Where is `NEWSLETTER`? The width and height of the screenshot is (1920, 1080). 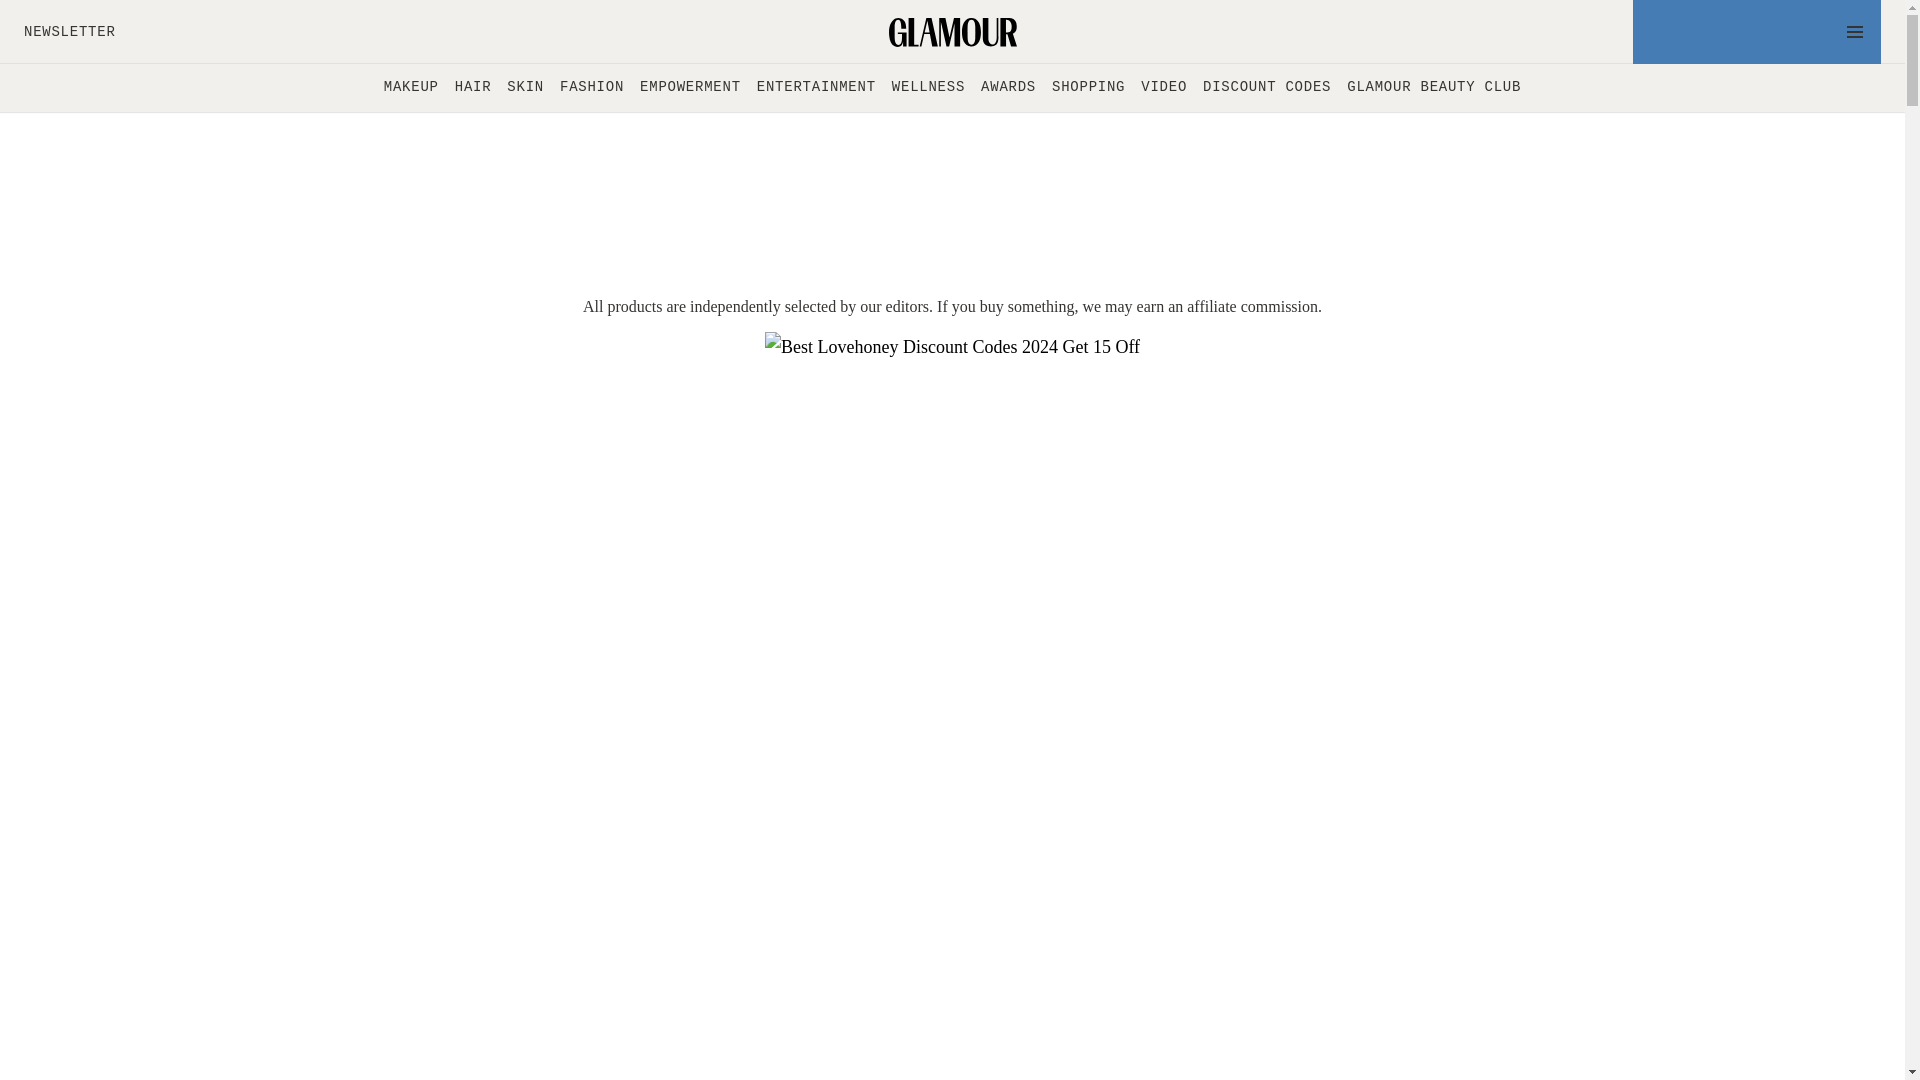 NEWSLETTER is located at coordinates (69, 32).